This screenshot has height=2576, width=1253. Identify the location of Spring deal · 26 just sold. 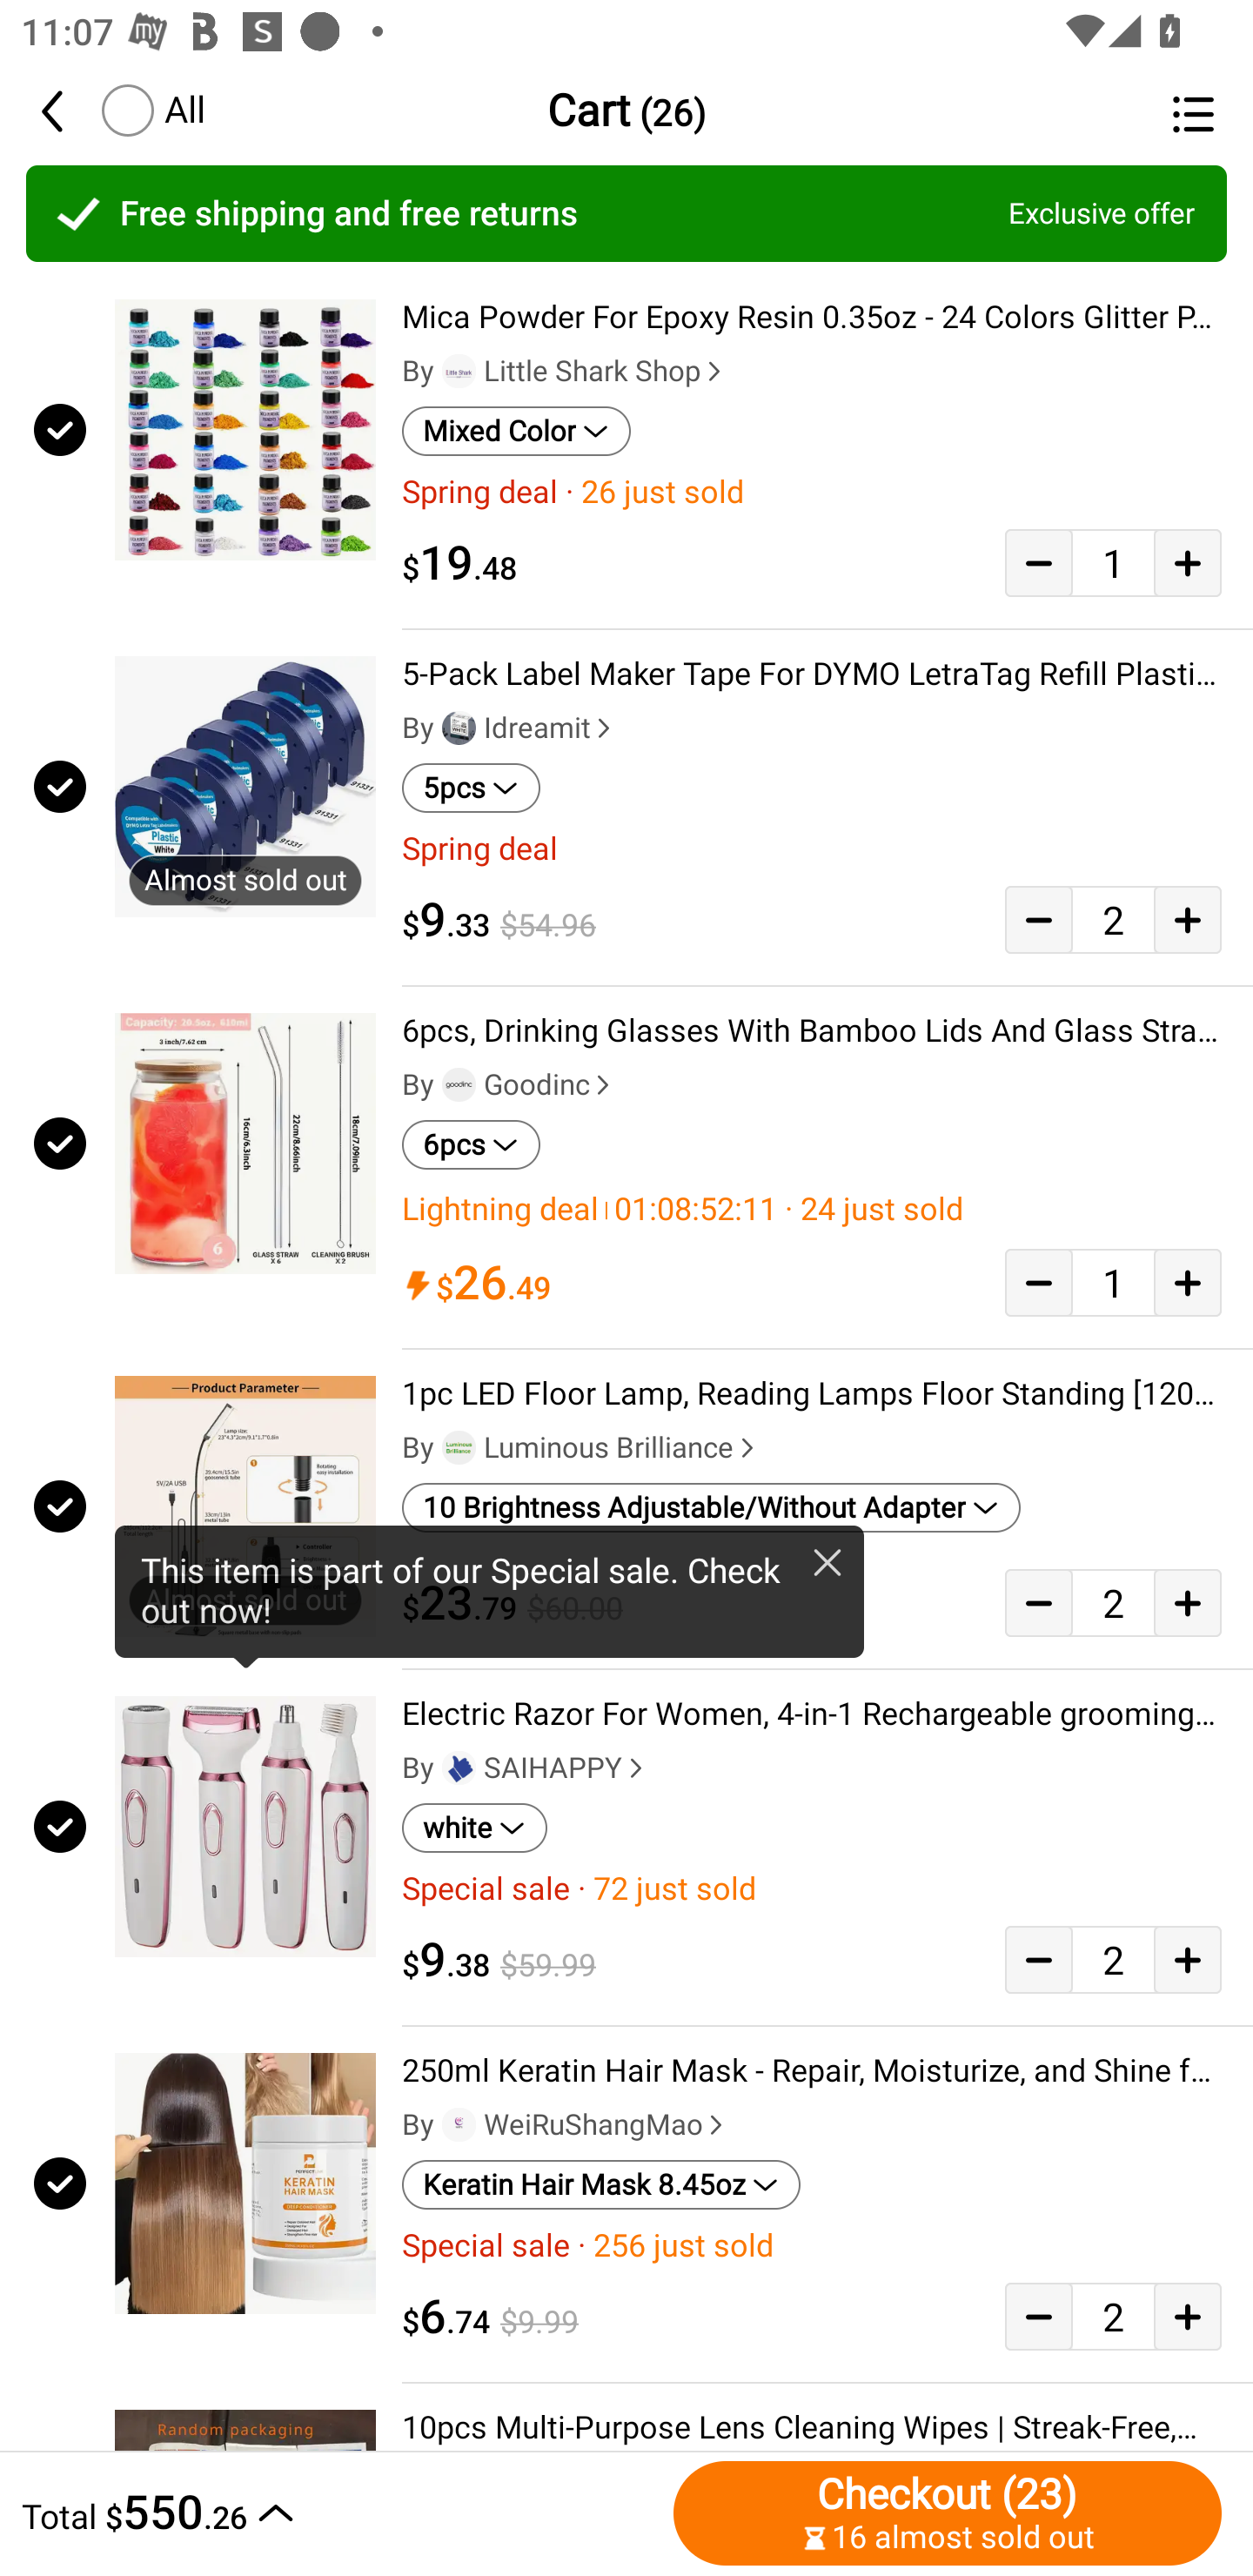
(812, 492).